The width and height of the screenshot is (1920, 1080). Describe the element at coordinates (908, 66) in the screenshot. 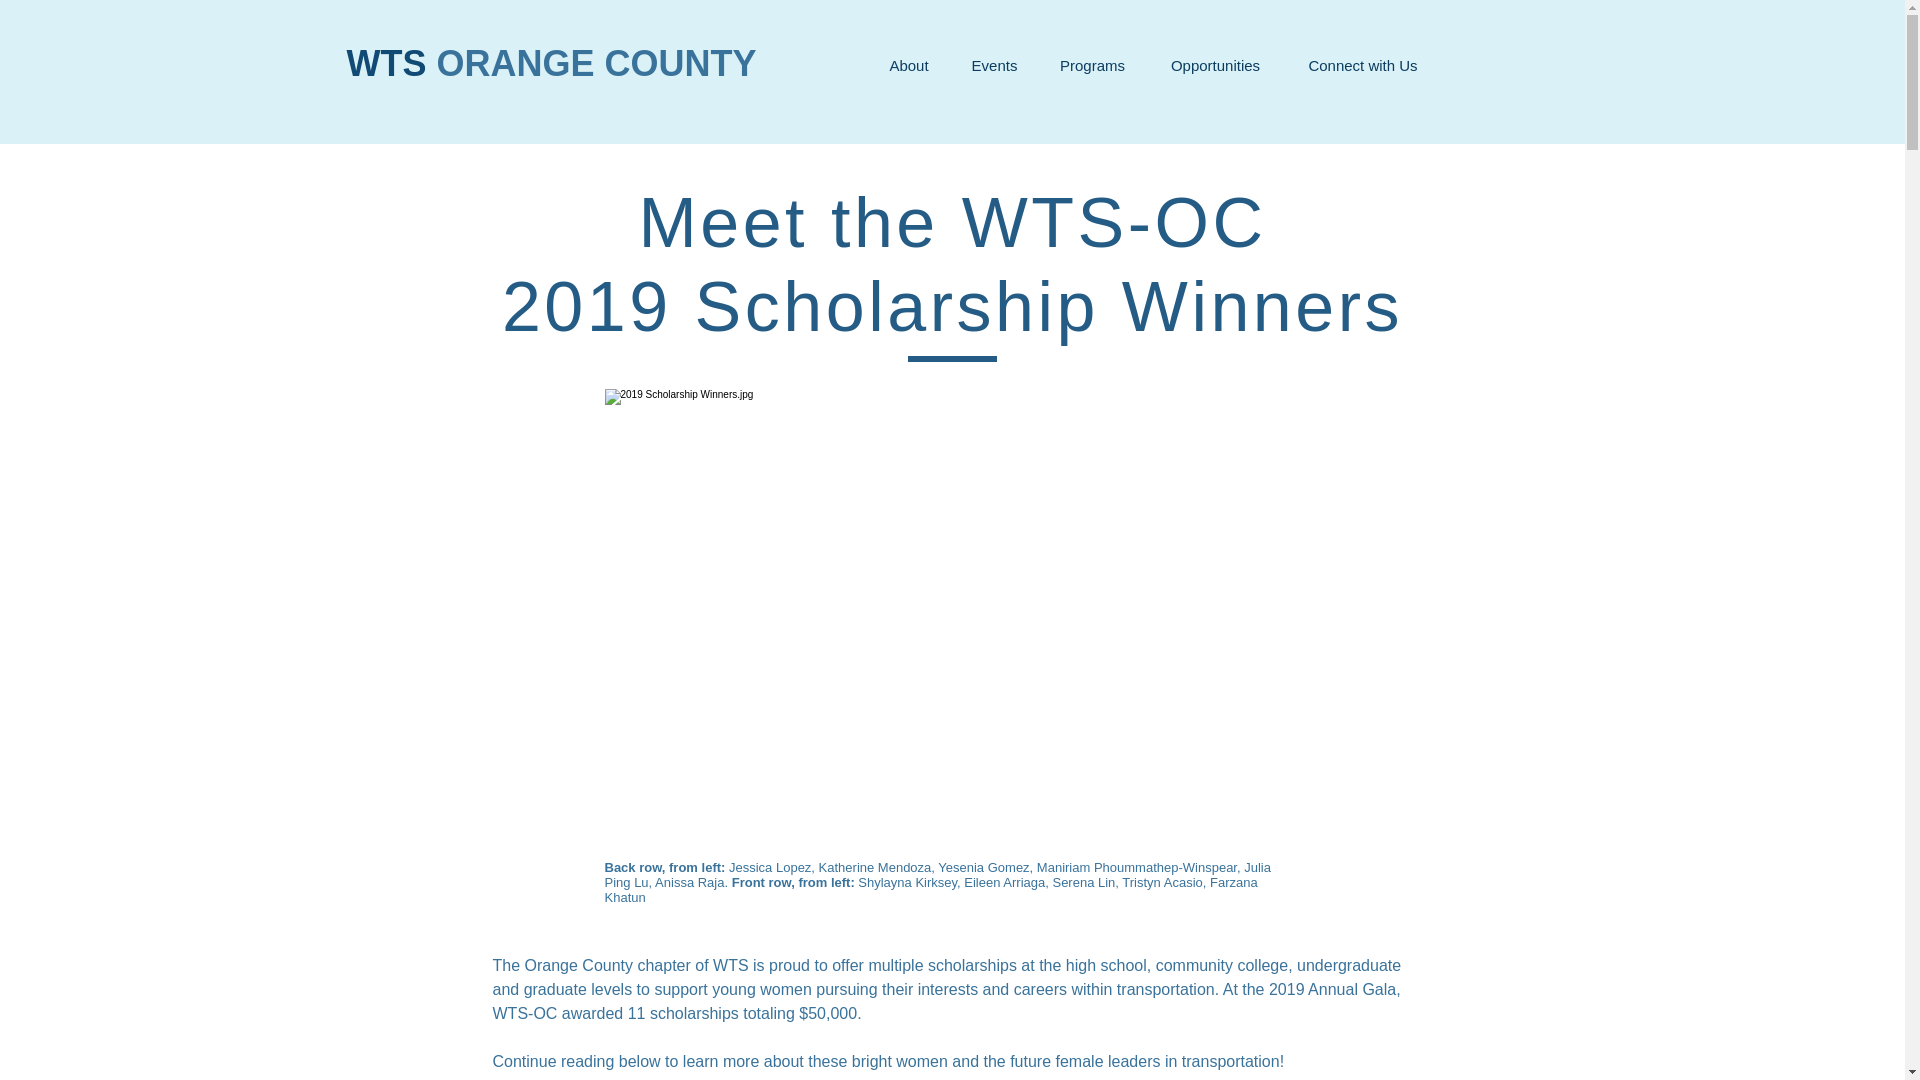

I see `About` at that location.